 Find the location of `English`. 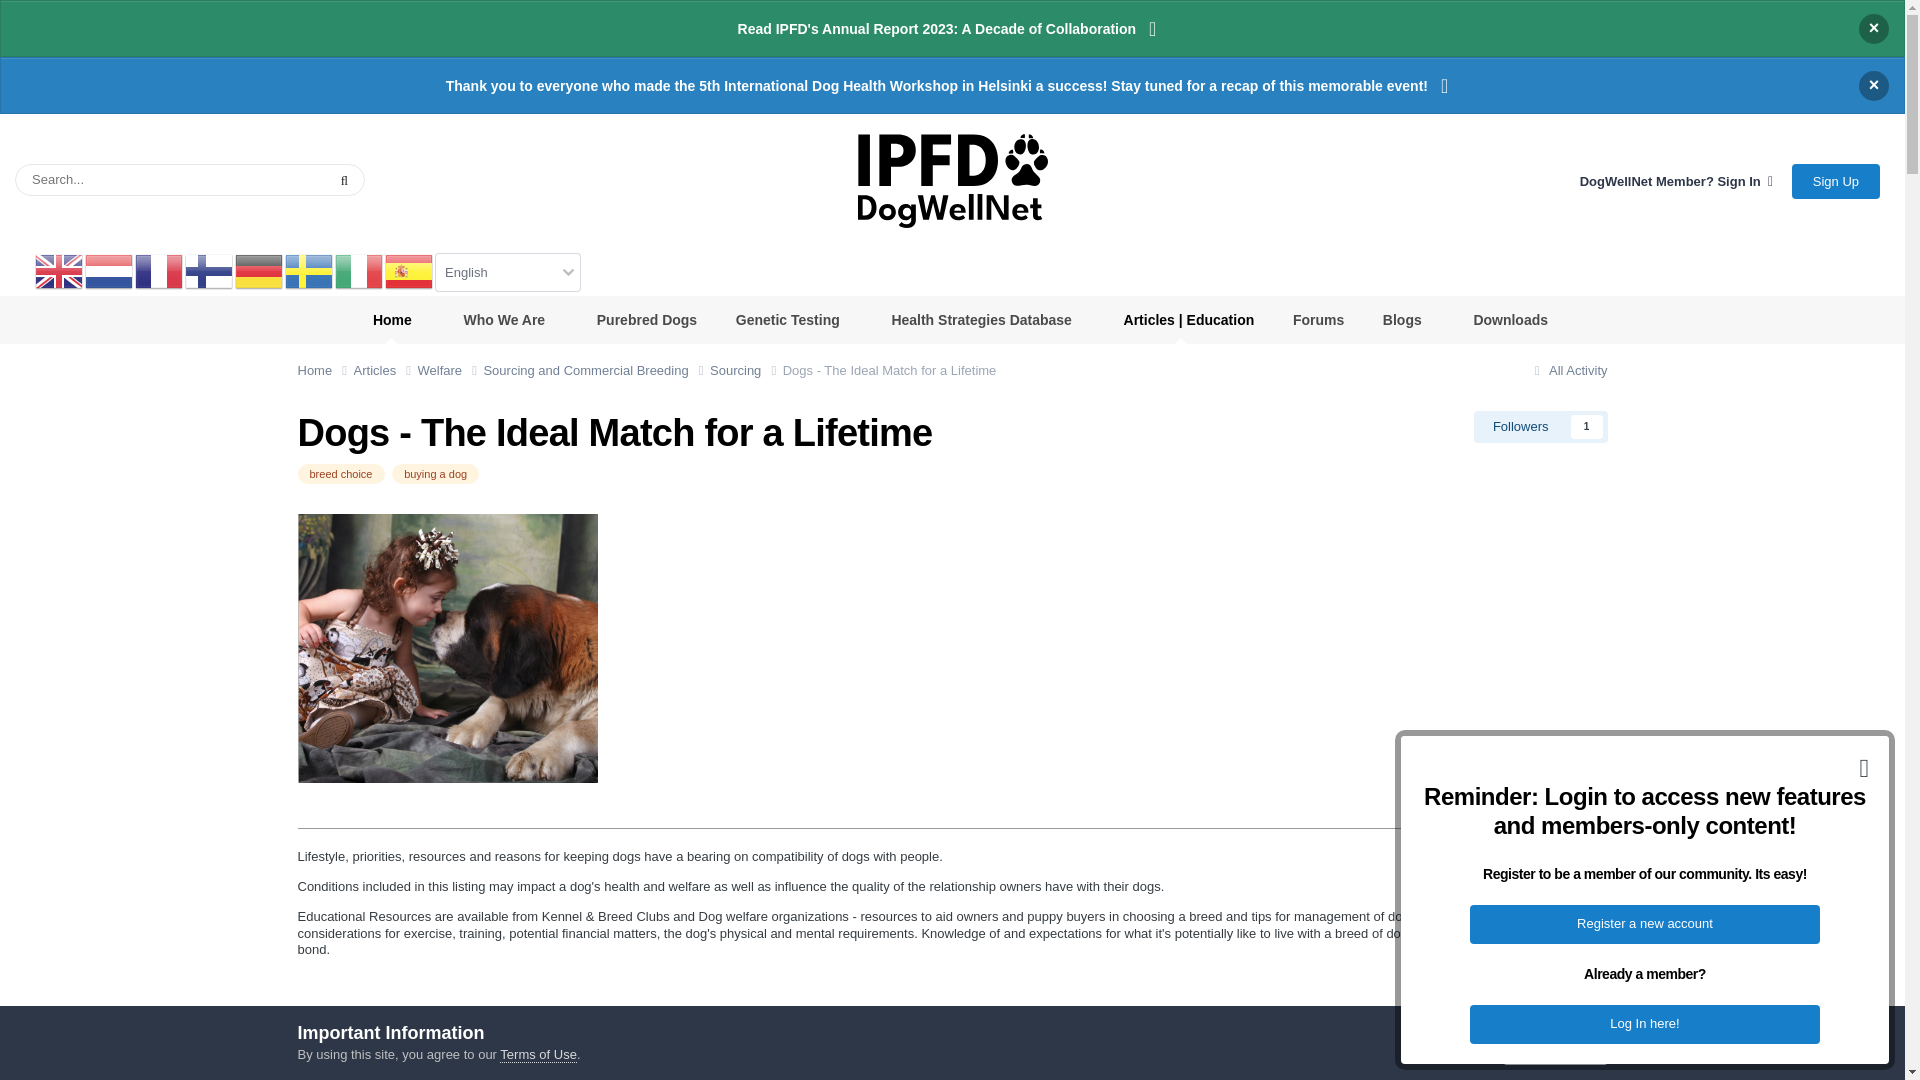

English is located at coordinates (59, 270).